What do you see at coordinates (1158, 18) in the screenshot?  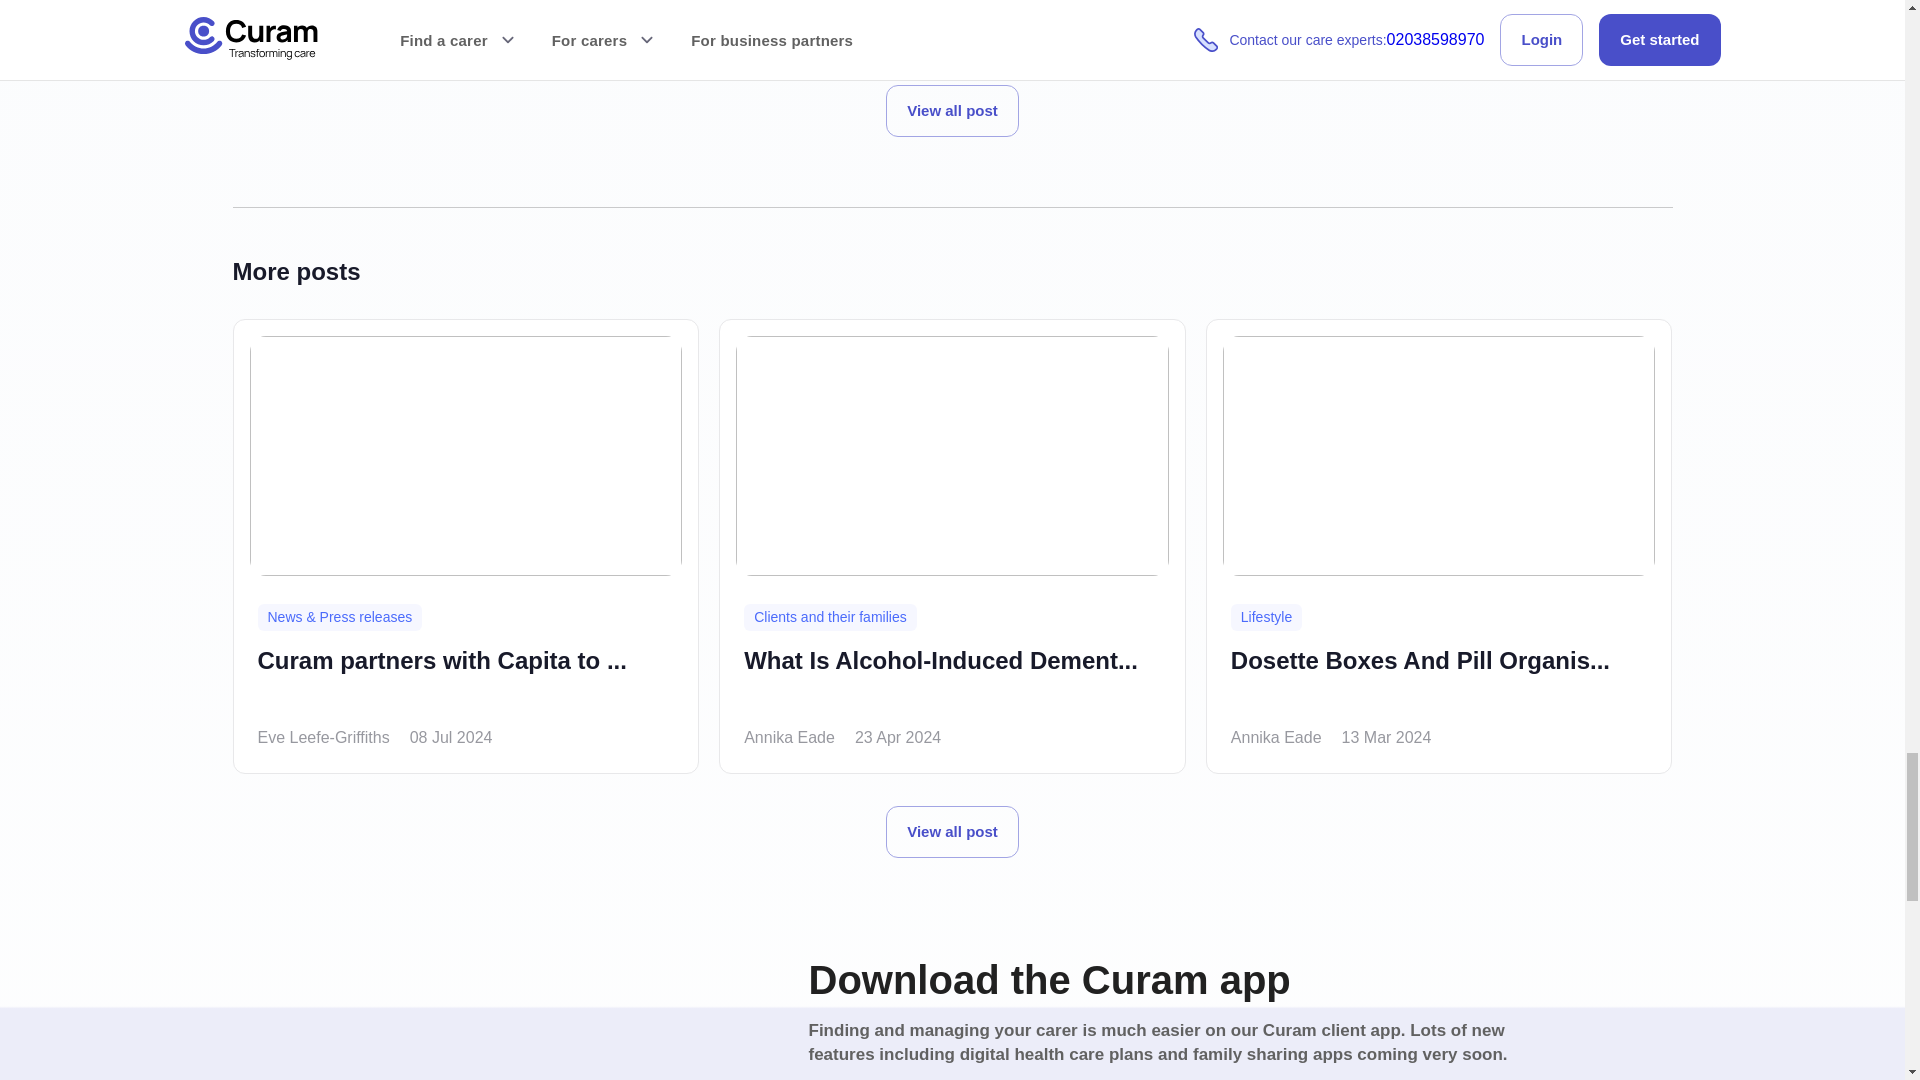 I see `Everything You Need To Know About Curam` at bounding box center [1158, 18].